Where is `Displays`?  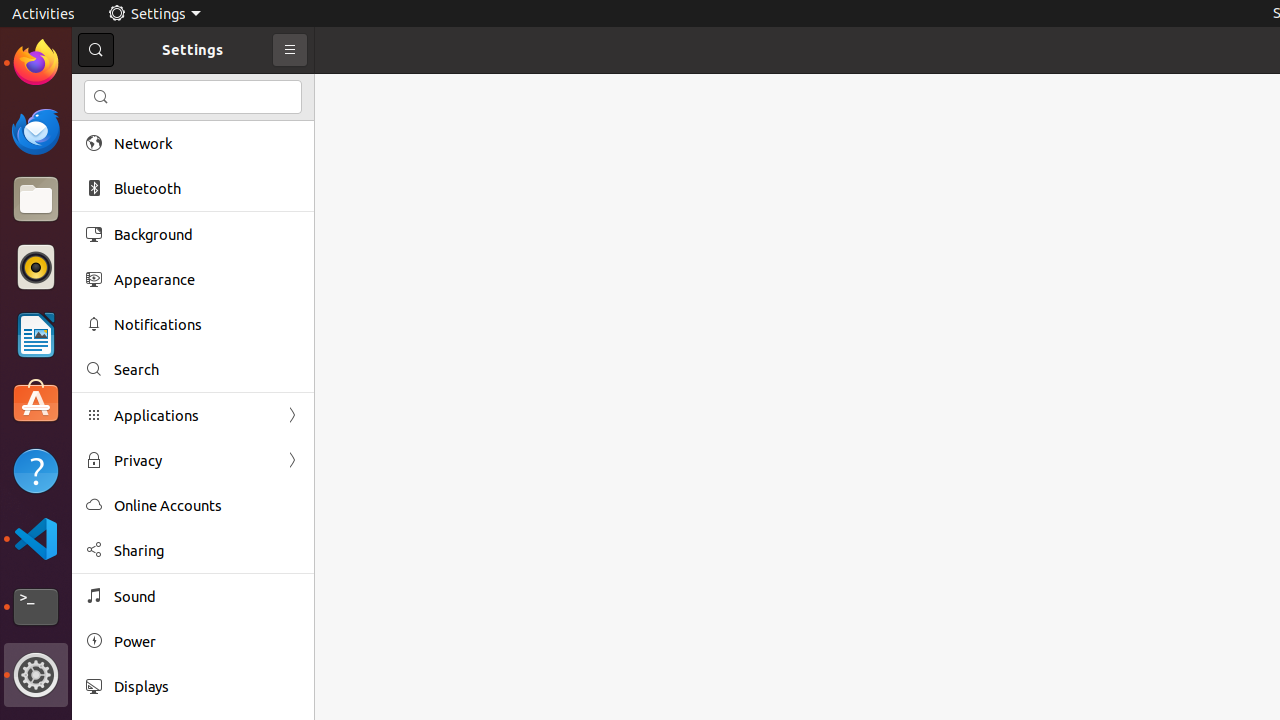 Displays is located at coordinates (207, 686).